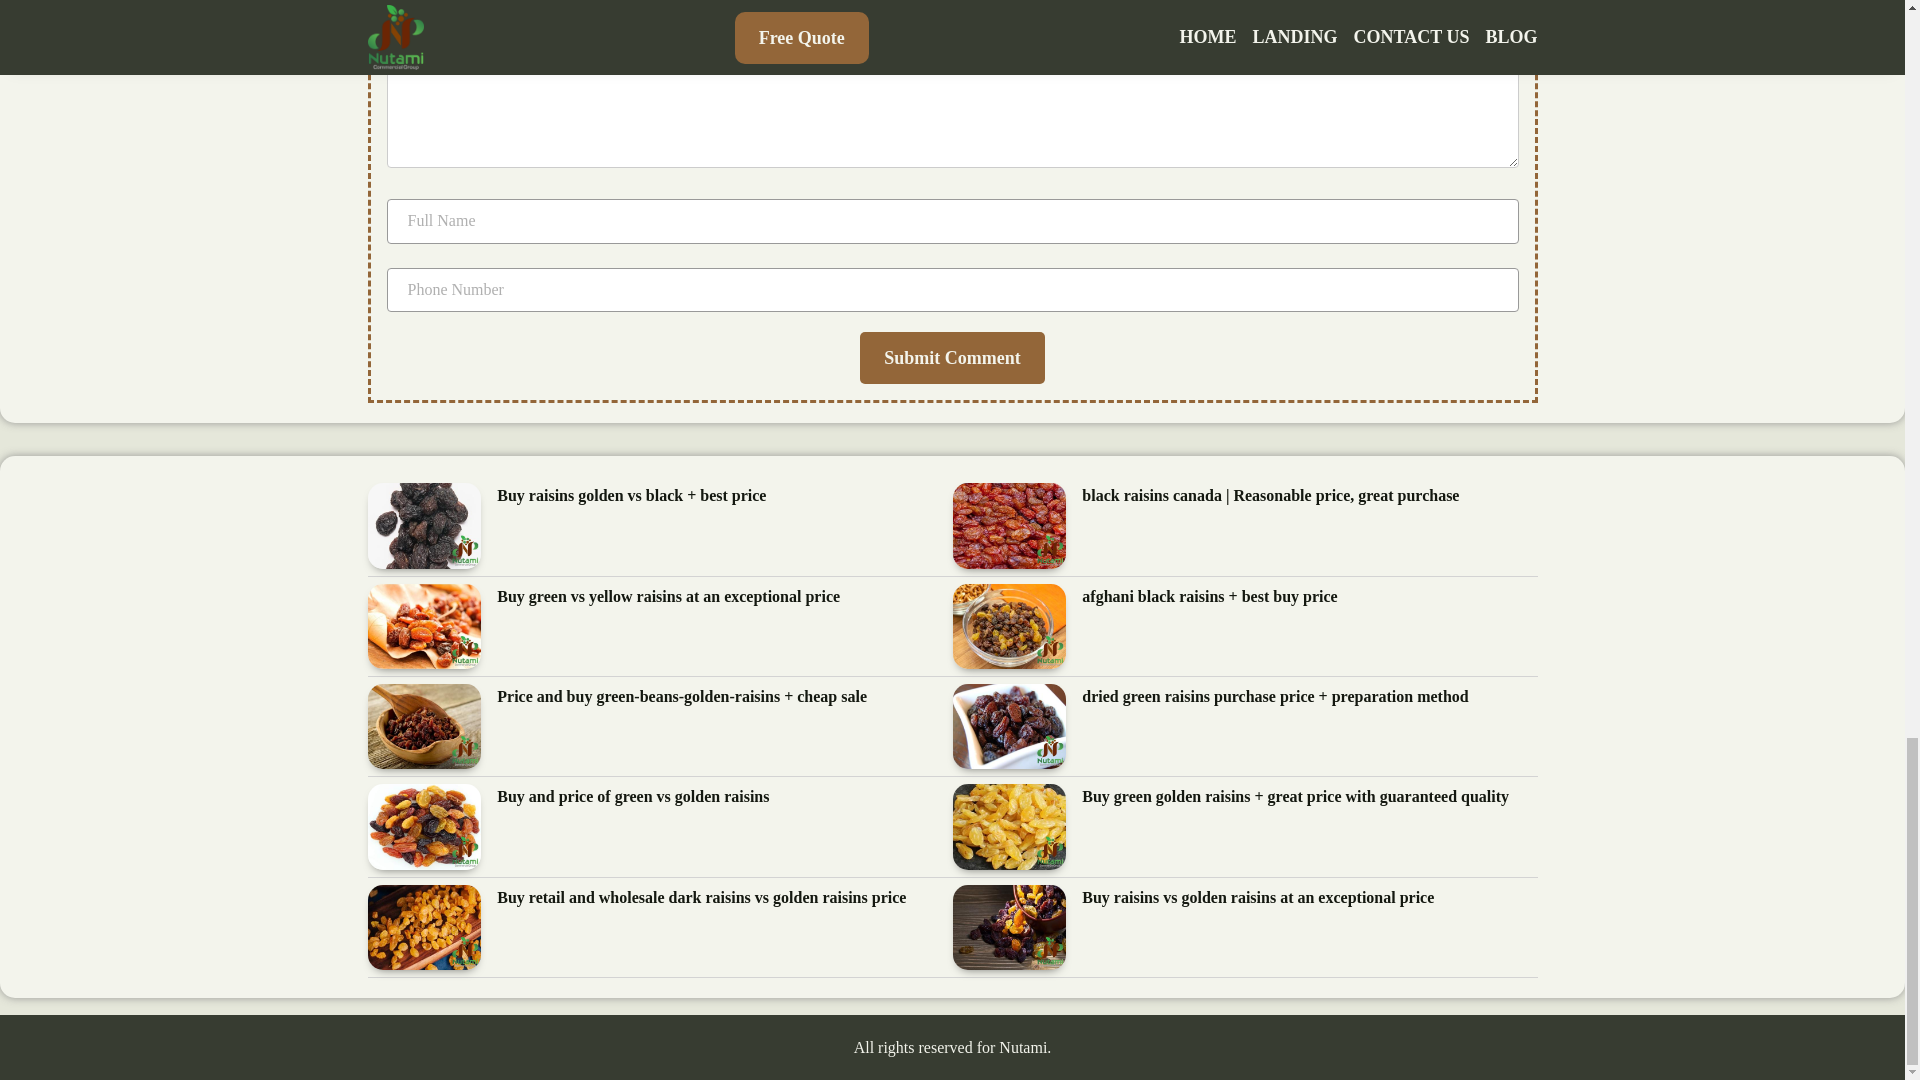  What do you see at coordinates (952, 358) in the screenshot?
I see `Submit Comment` at bounding box center [952, 358].